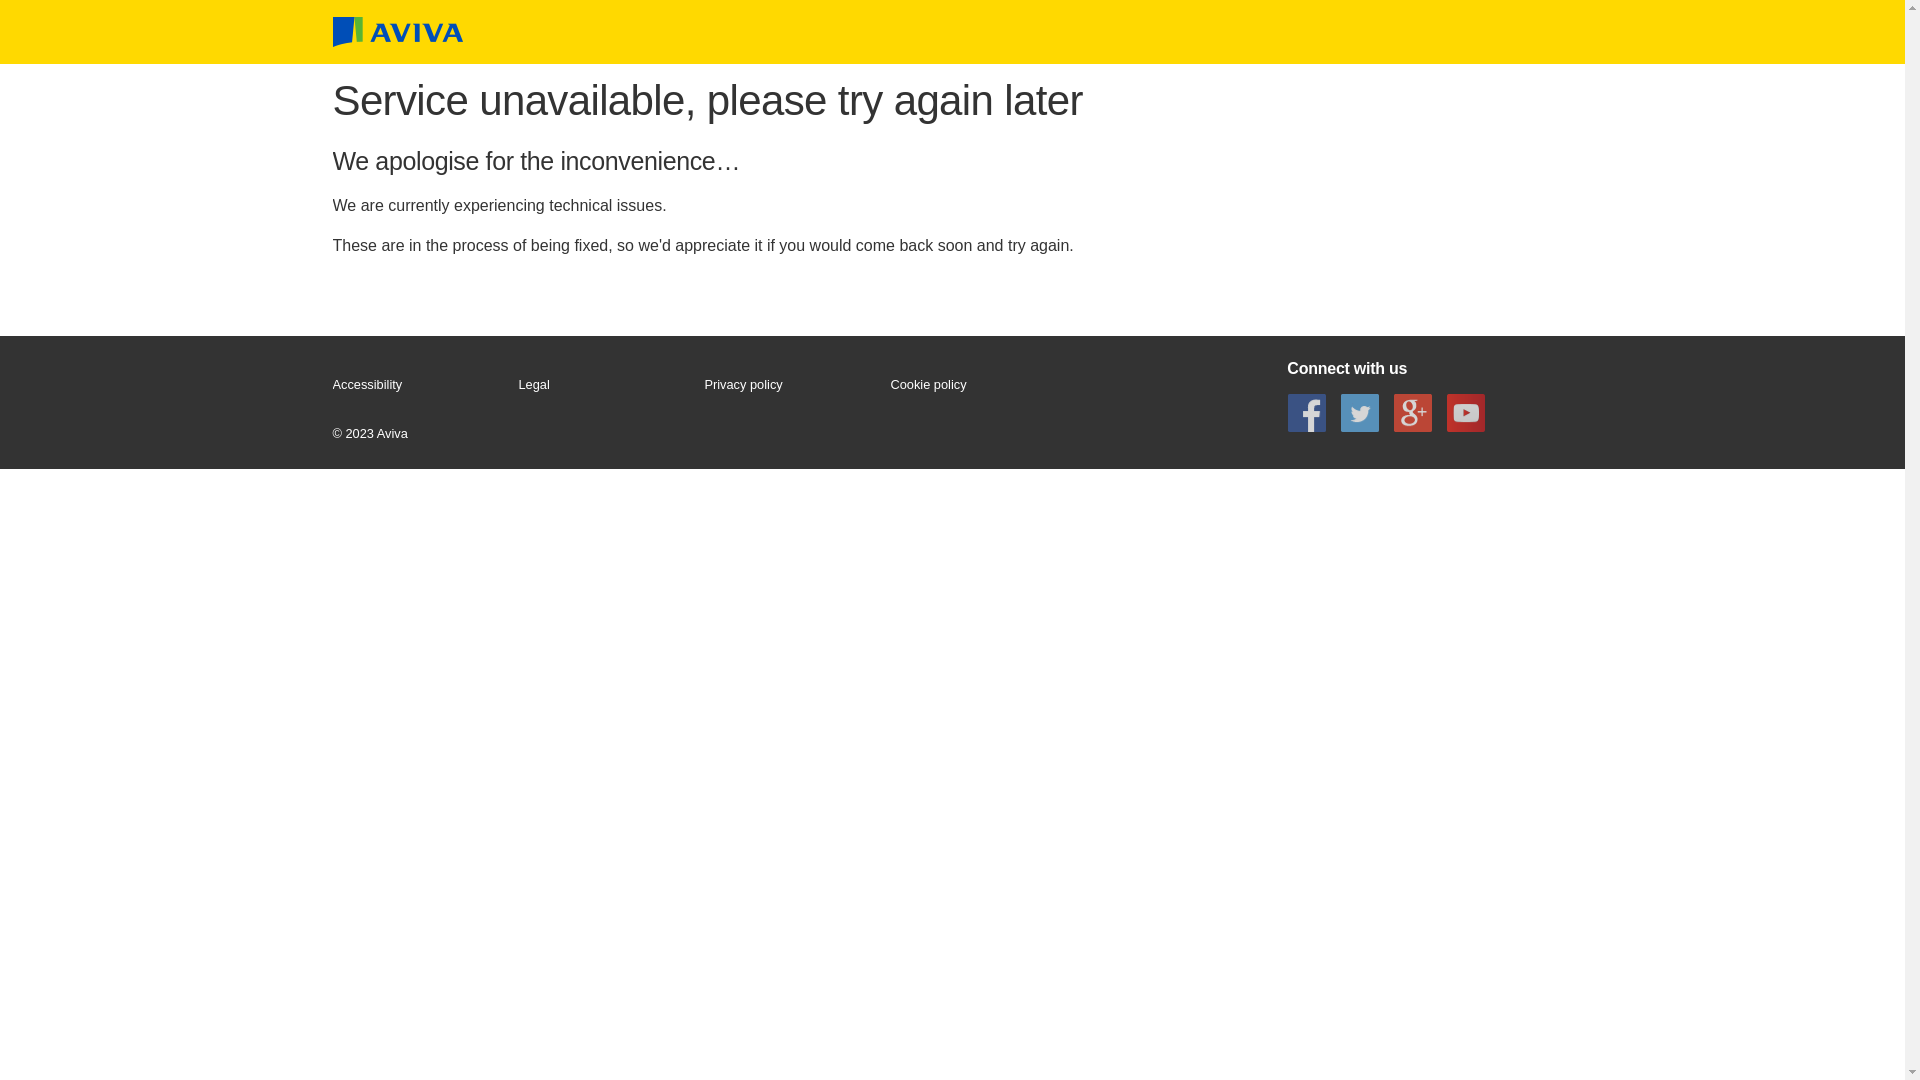  I want to click on Aviva, so click(397, 32).